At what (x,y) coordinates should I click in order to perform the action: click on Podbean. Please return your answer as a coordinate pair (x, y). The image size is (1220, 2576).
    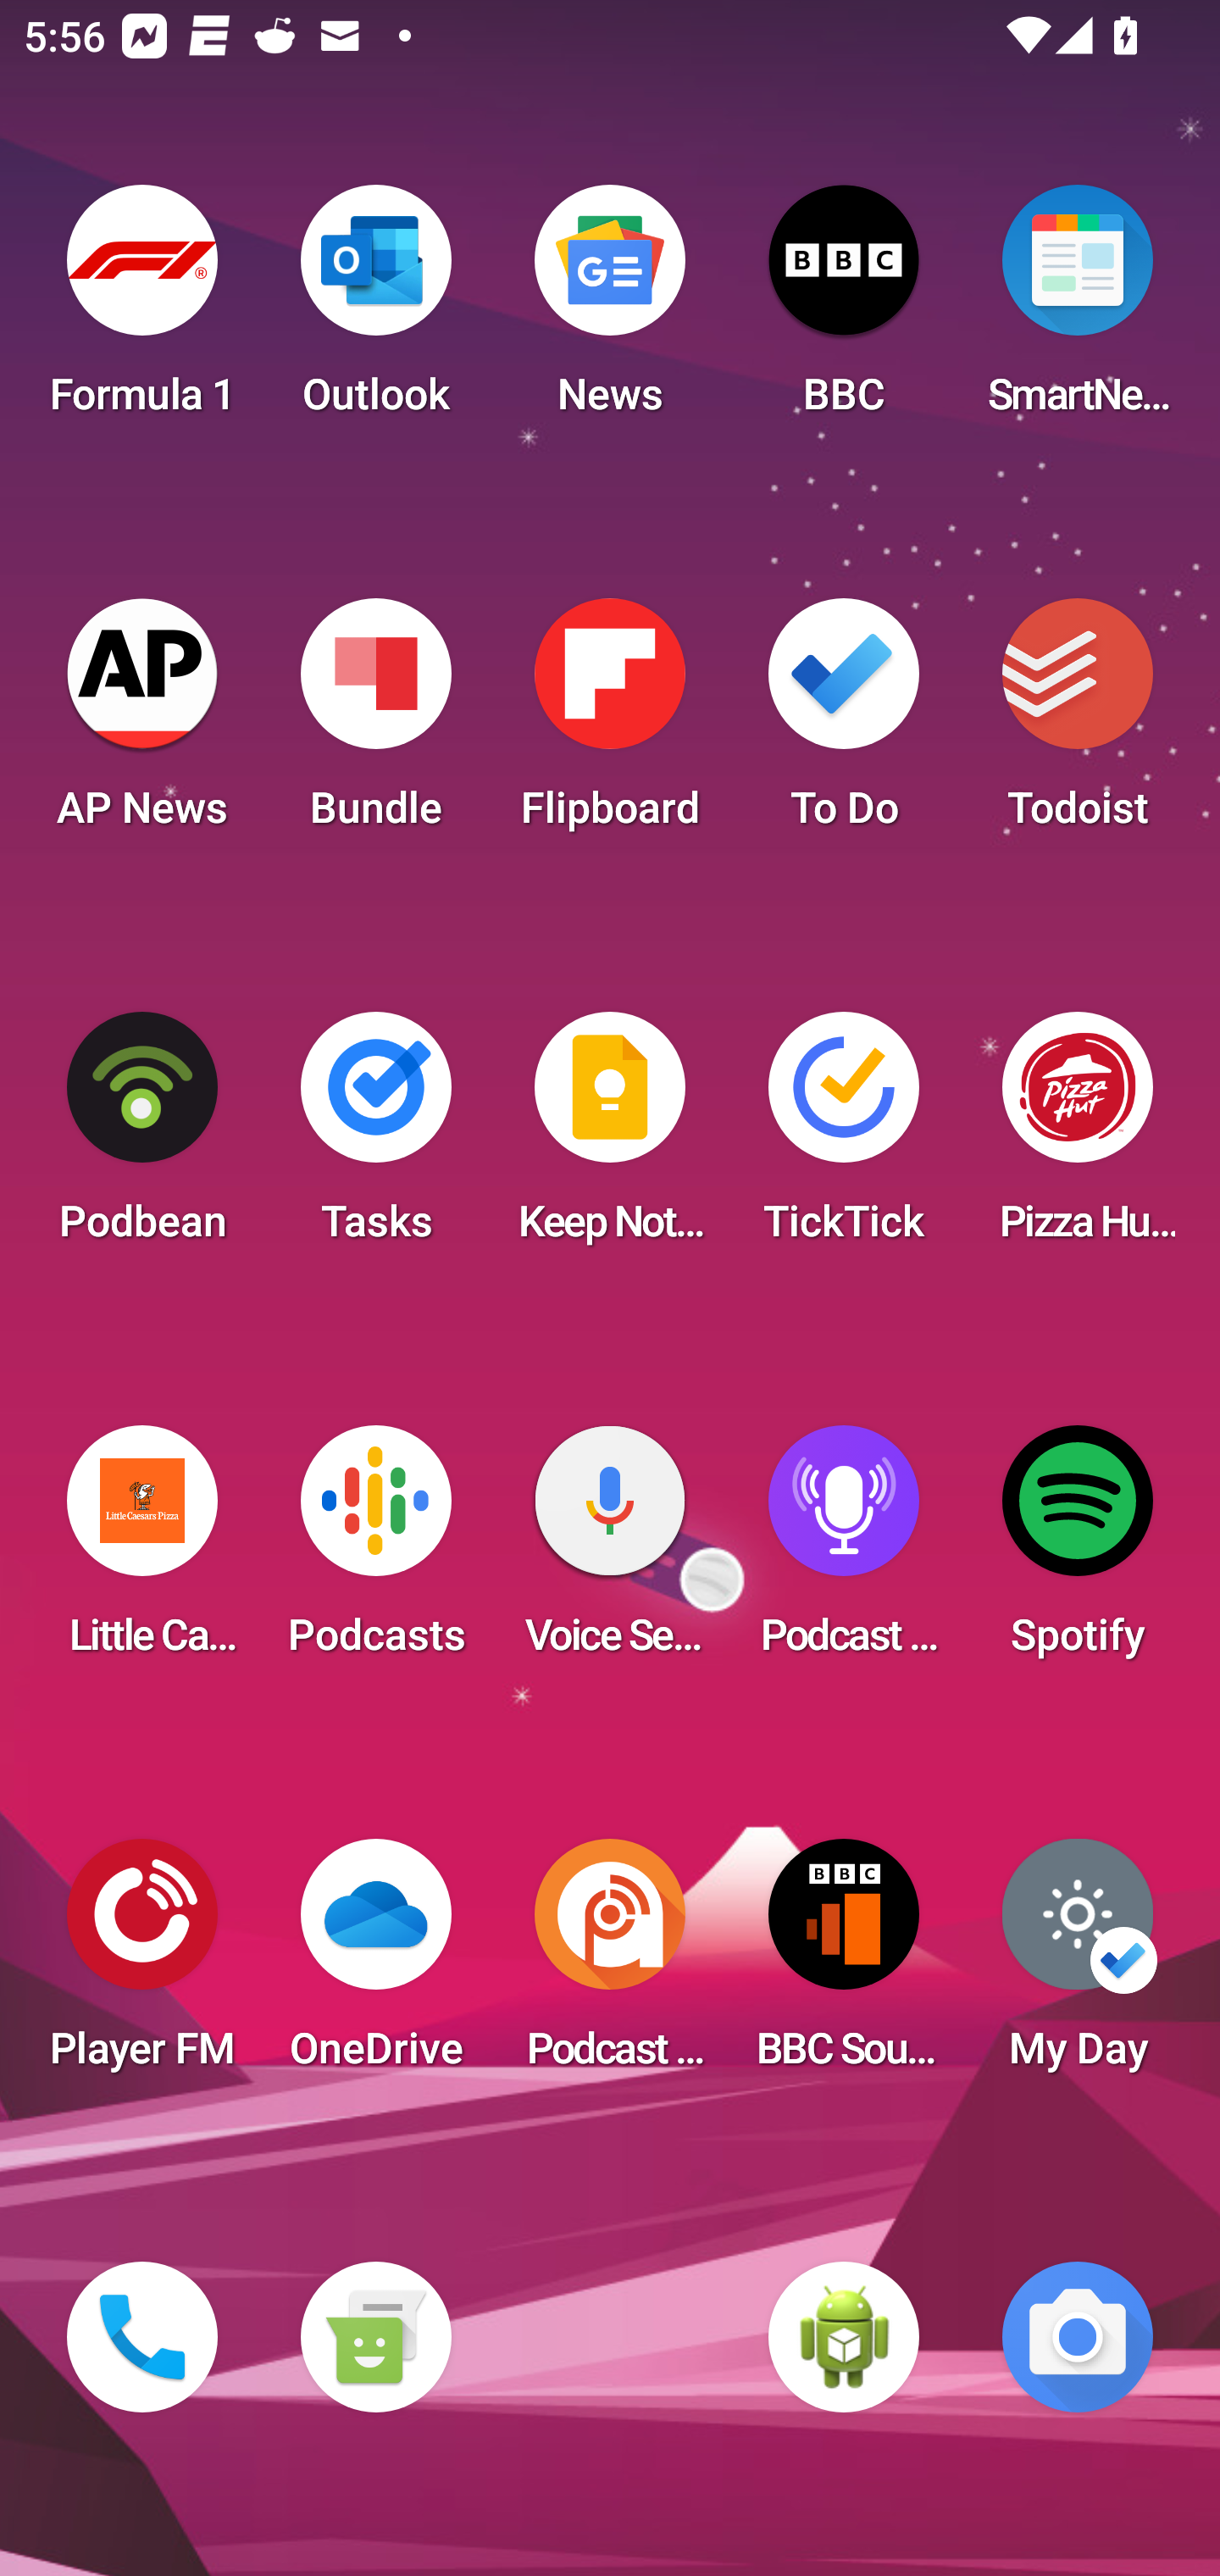
    Looking at the image, I should click on (142, 1137).